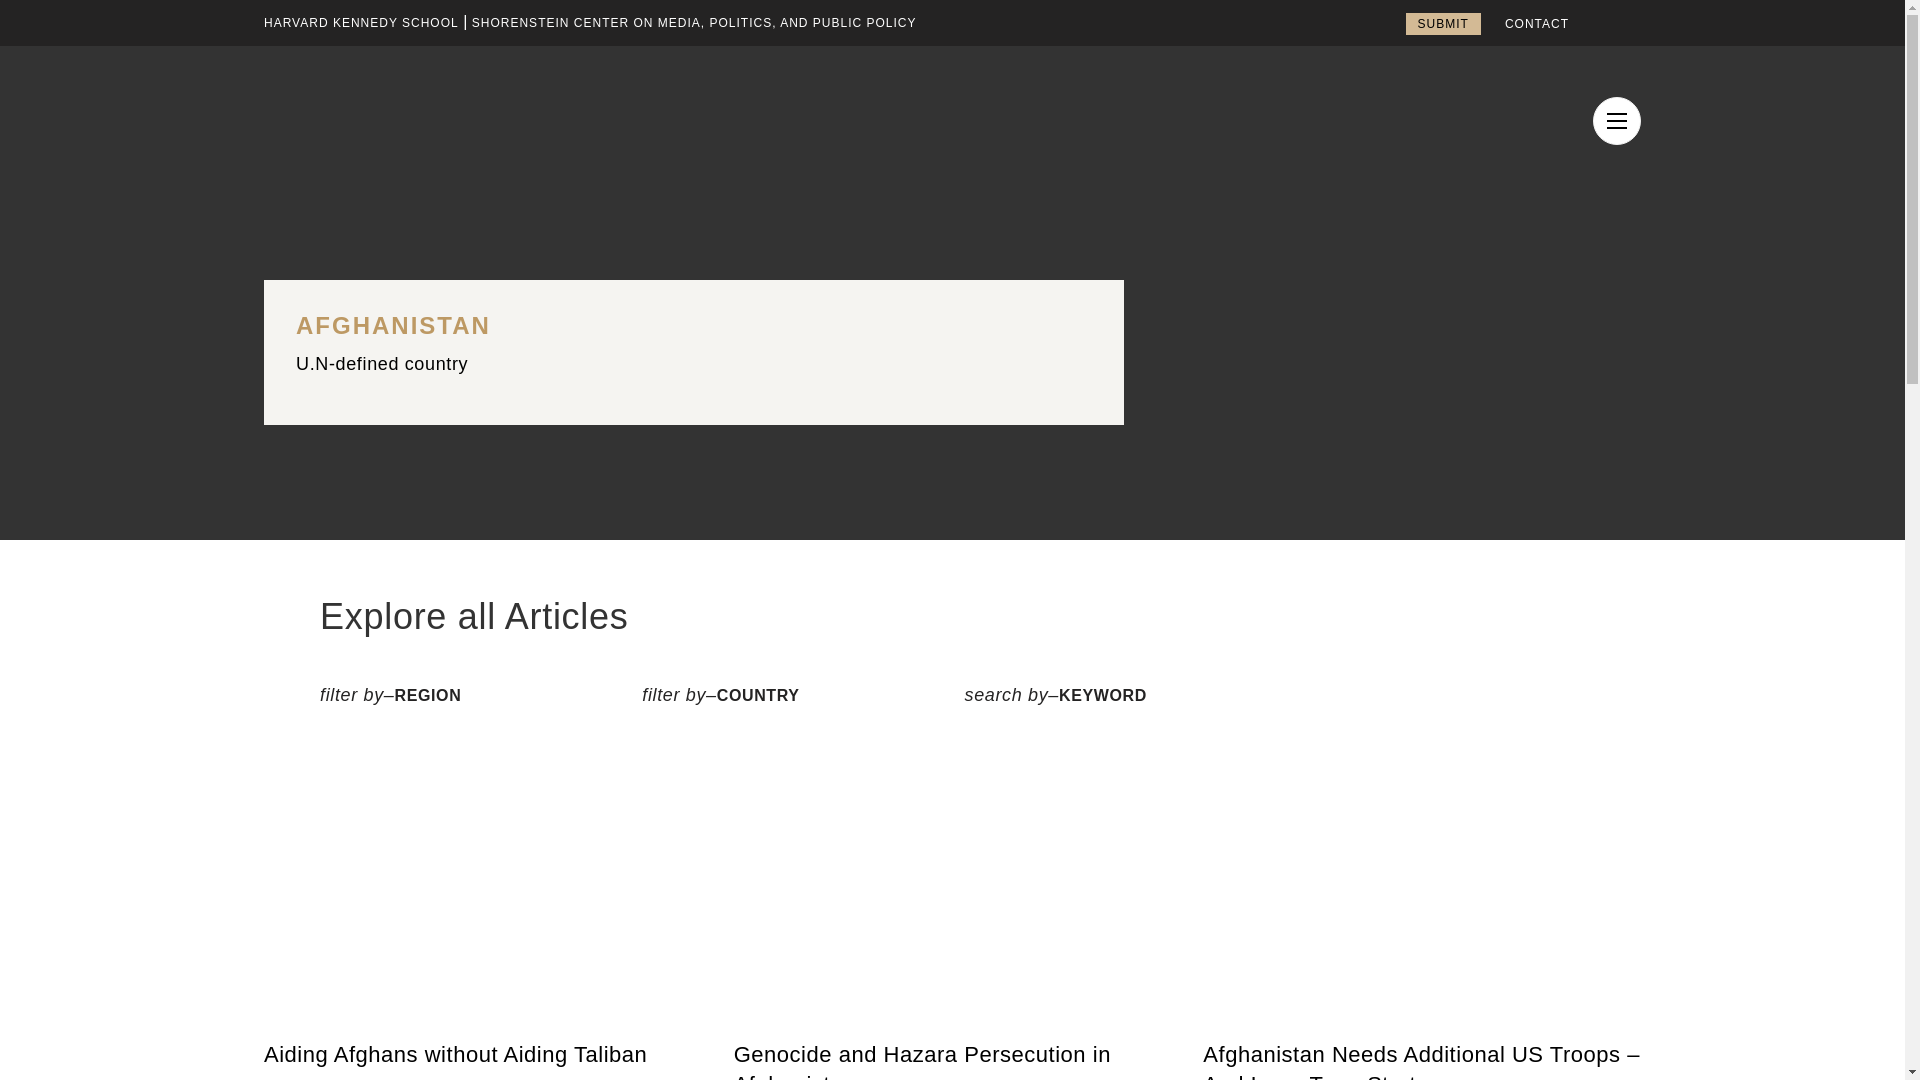  Describe the element at coordinates (1442, 23) in the screenshot. I see `SUBMIT` at that location.